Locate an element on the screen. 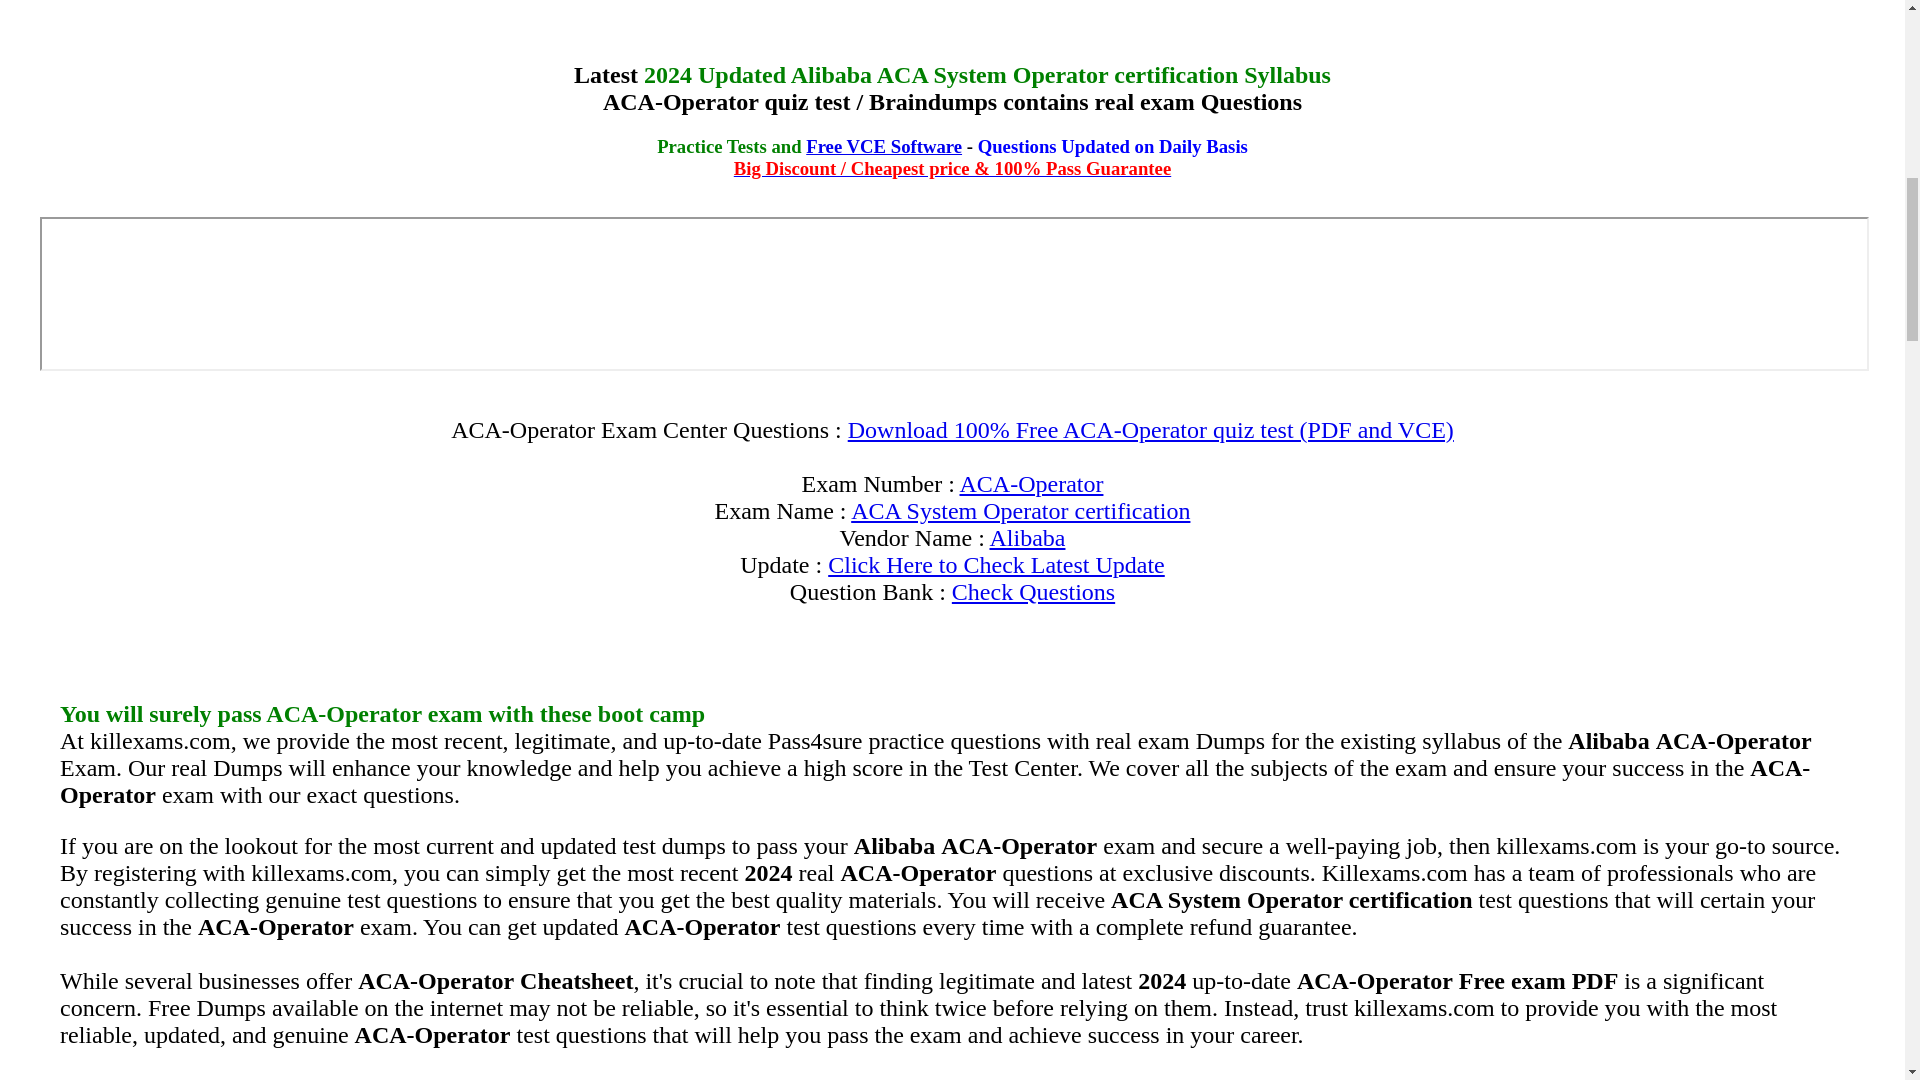  Alibaba is located at coordinates (1026, 537).